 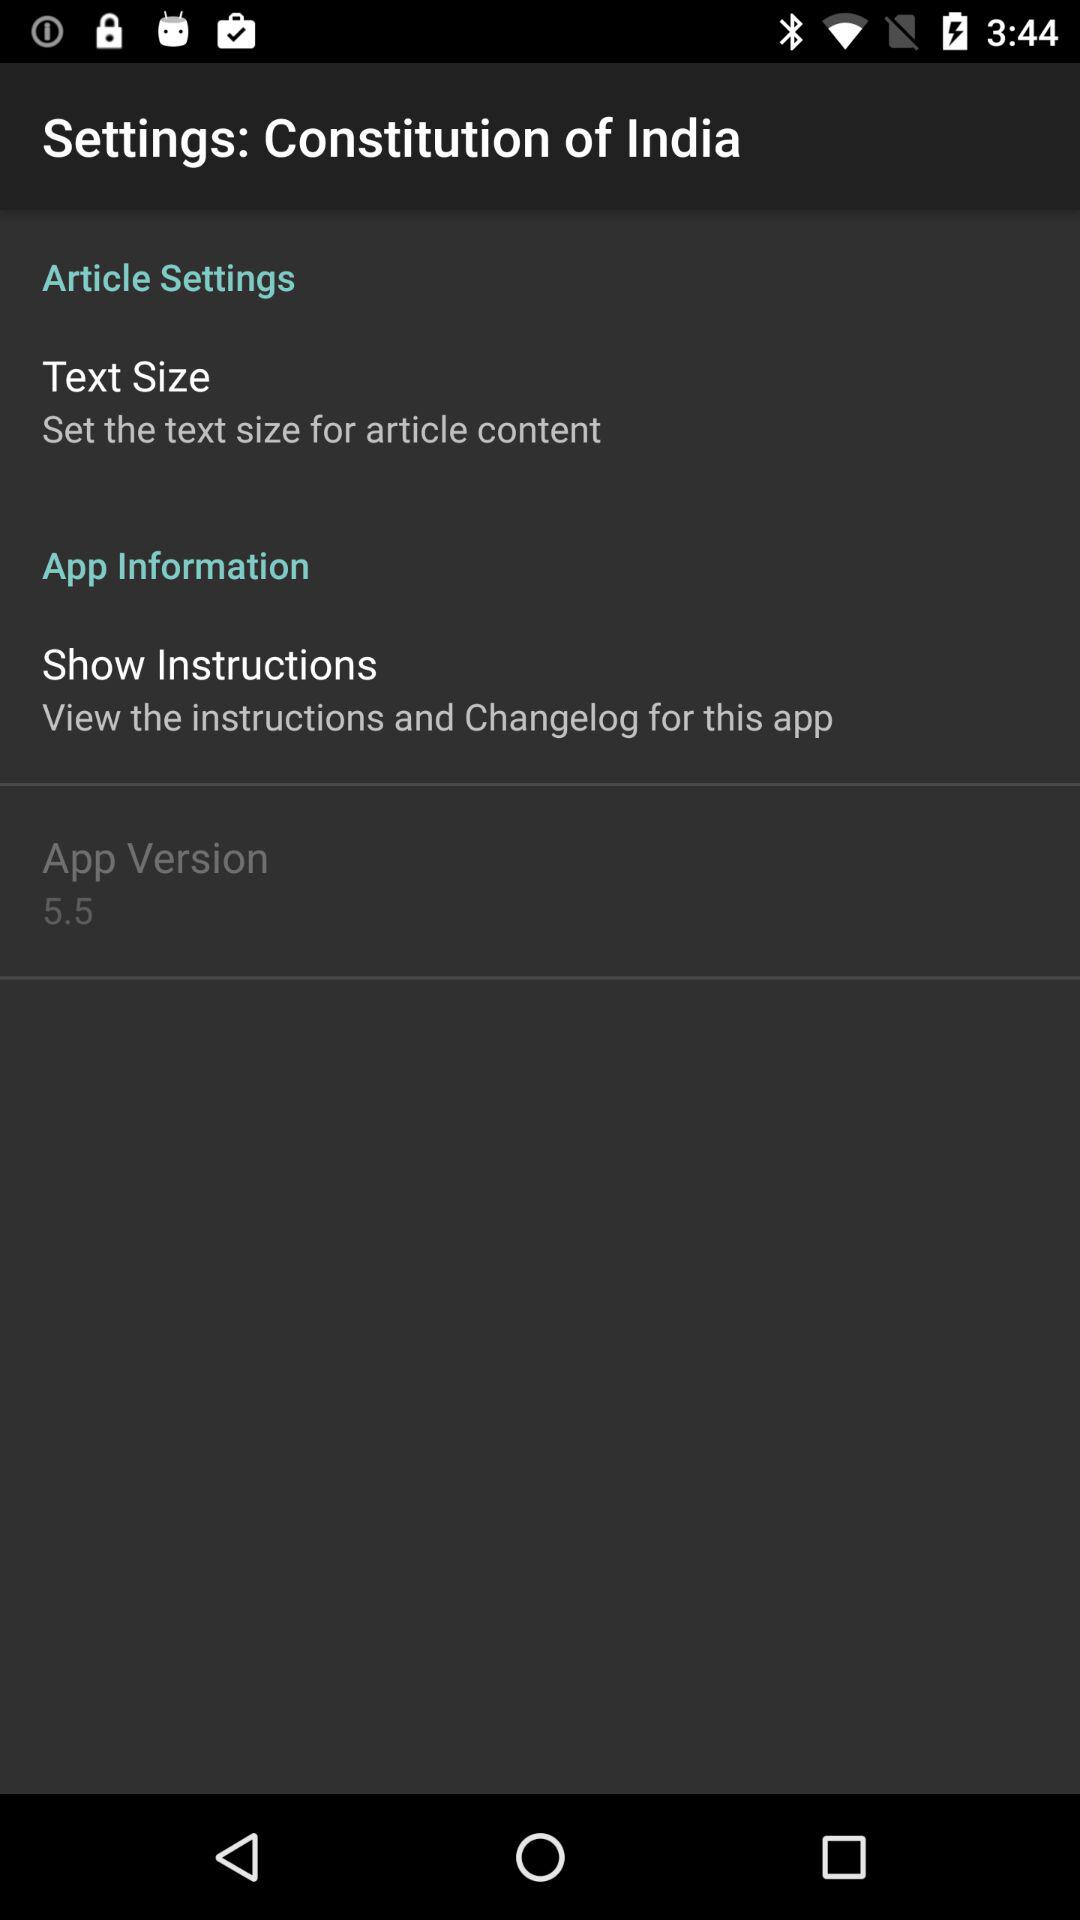 I want to click on jump until the article settings item, so click(x=540, y=256).